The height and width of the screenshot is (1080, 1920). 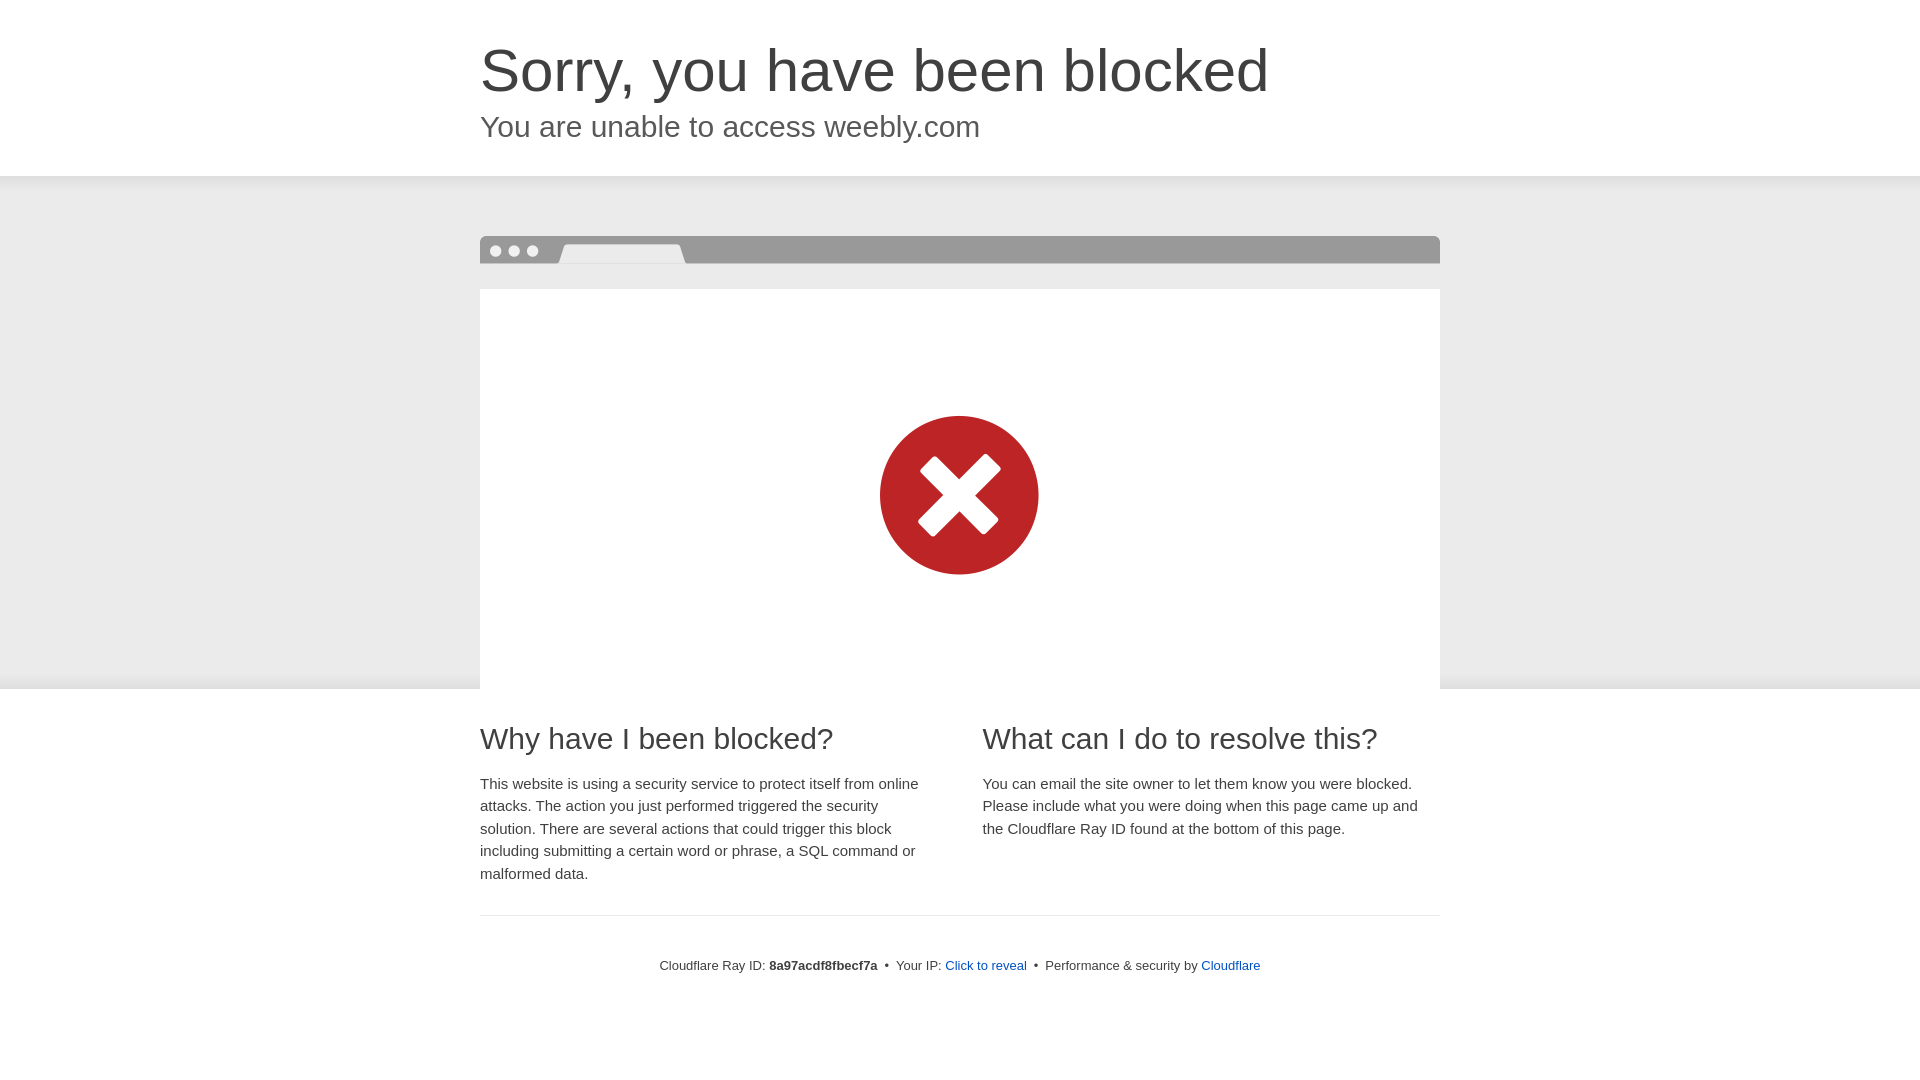 What do you see at coordinates (1230, 965) in the screenshot?
I see `Cloudflare` at bounding box center [1230, 965].